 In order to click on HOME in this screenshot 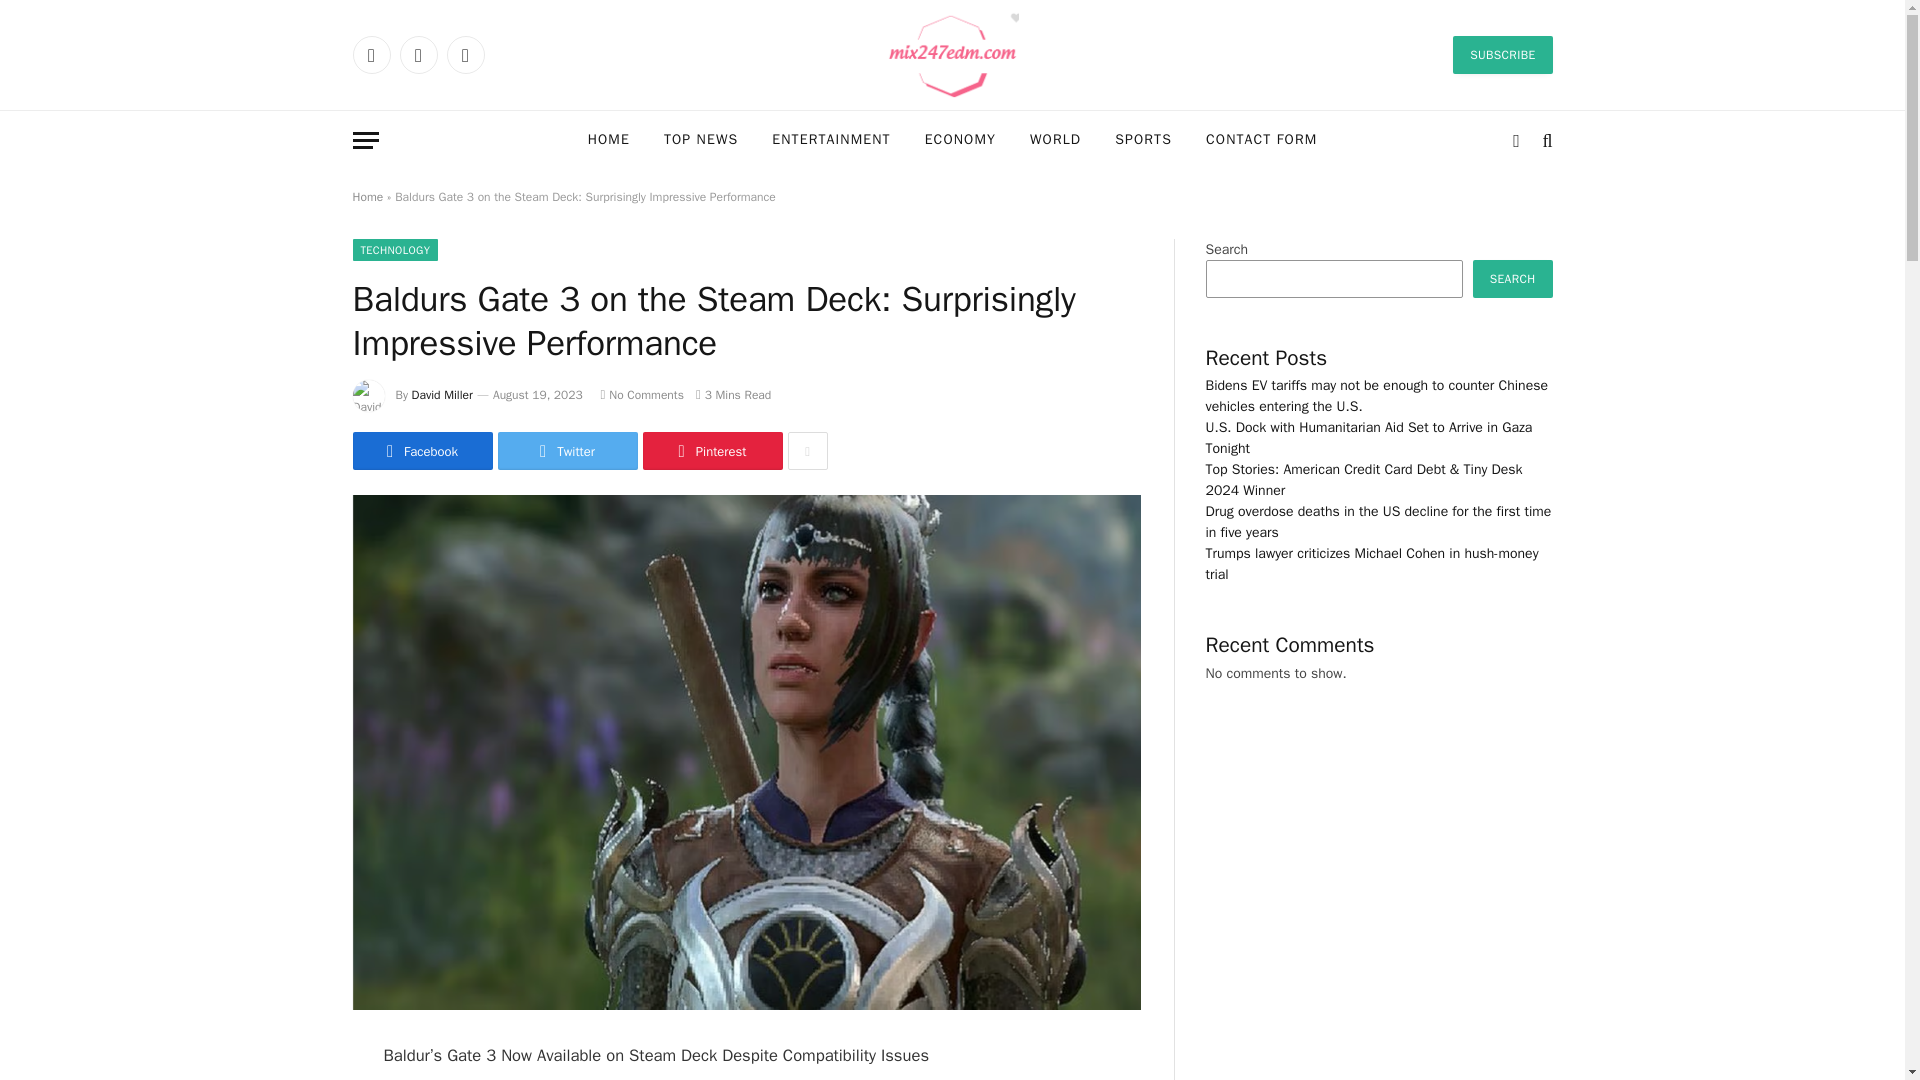, I will do `click(608, 140)`.